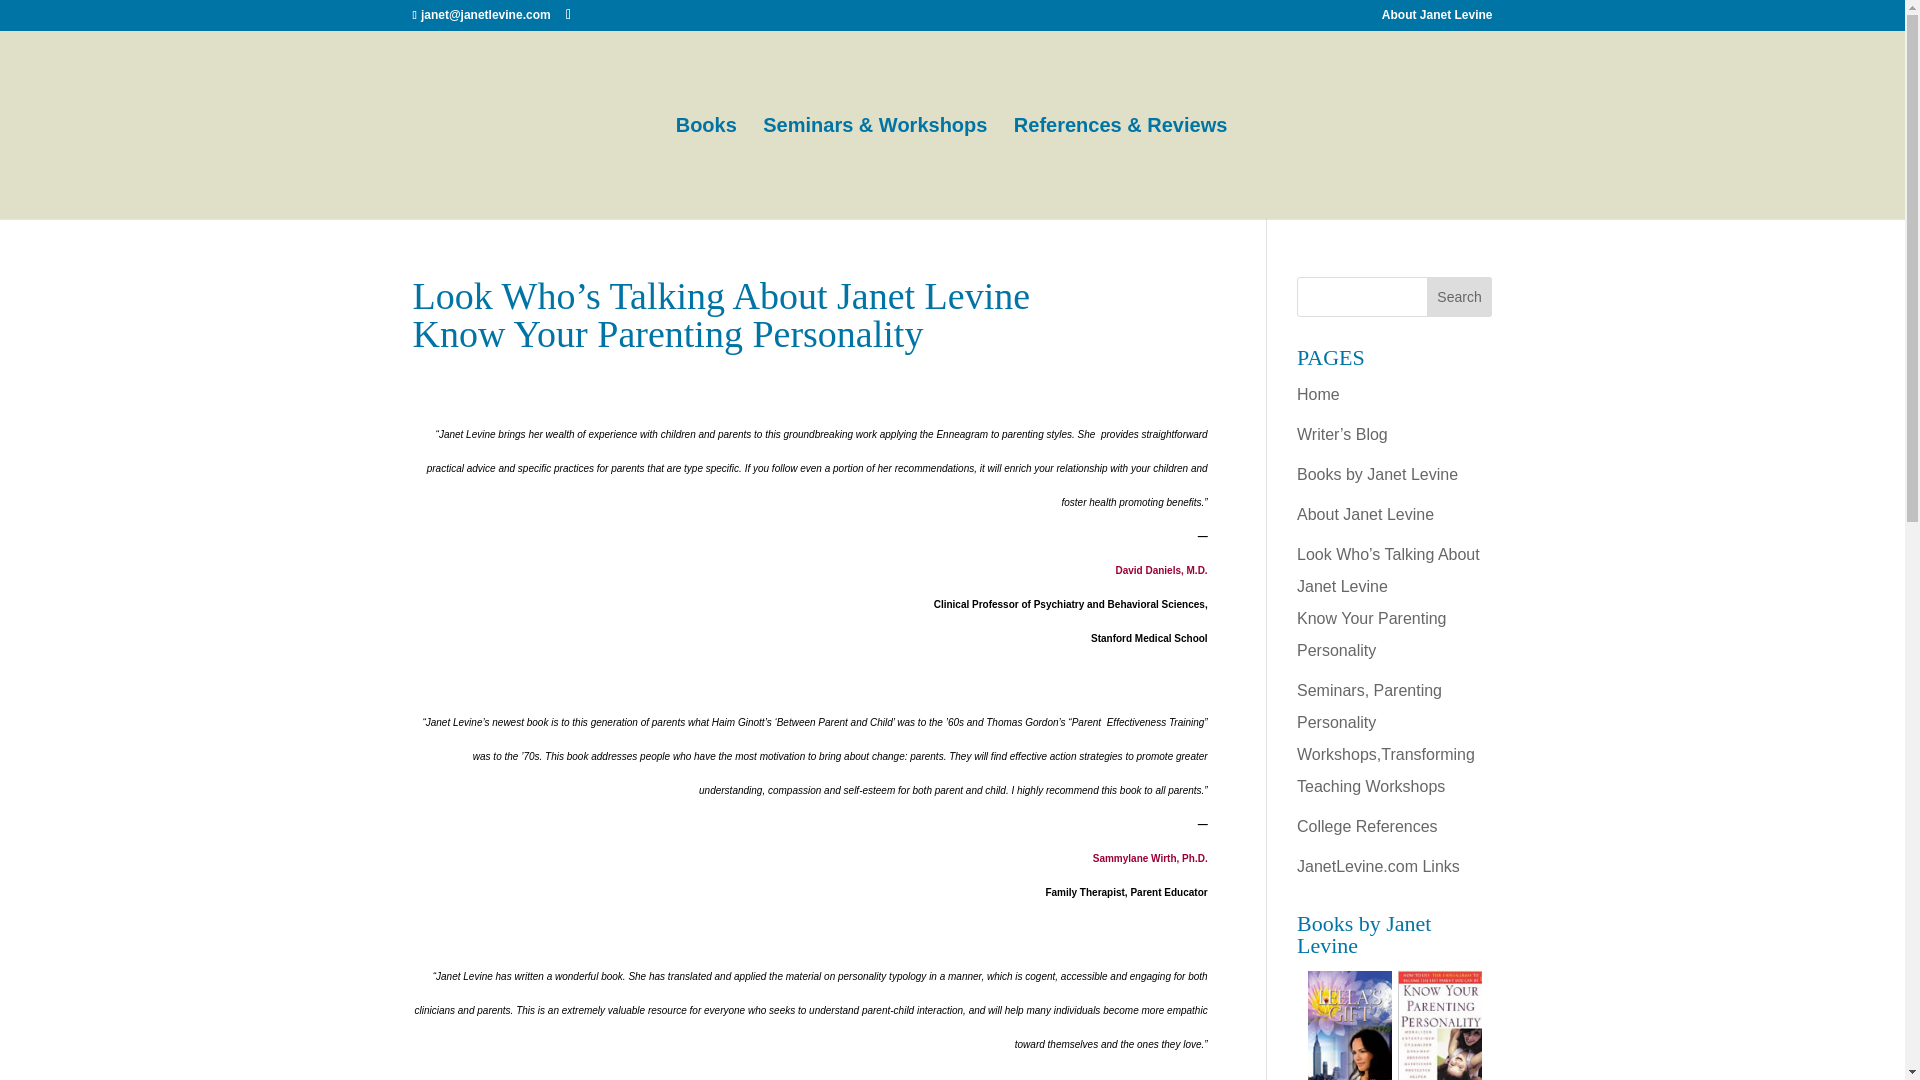  What do you see at coordinates (1438, 19) in the screenshot?
I see `About Janet Levine` at bounding box center [1438, 19].